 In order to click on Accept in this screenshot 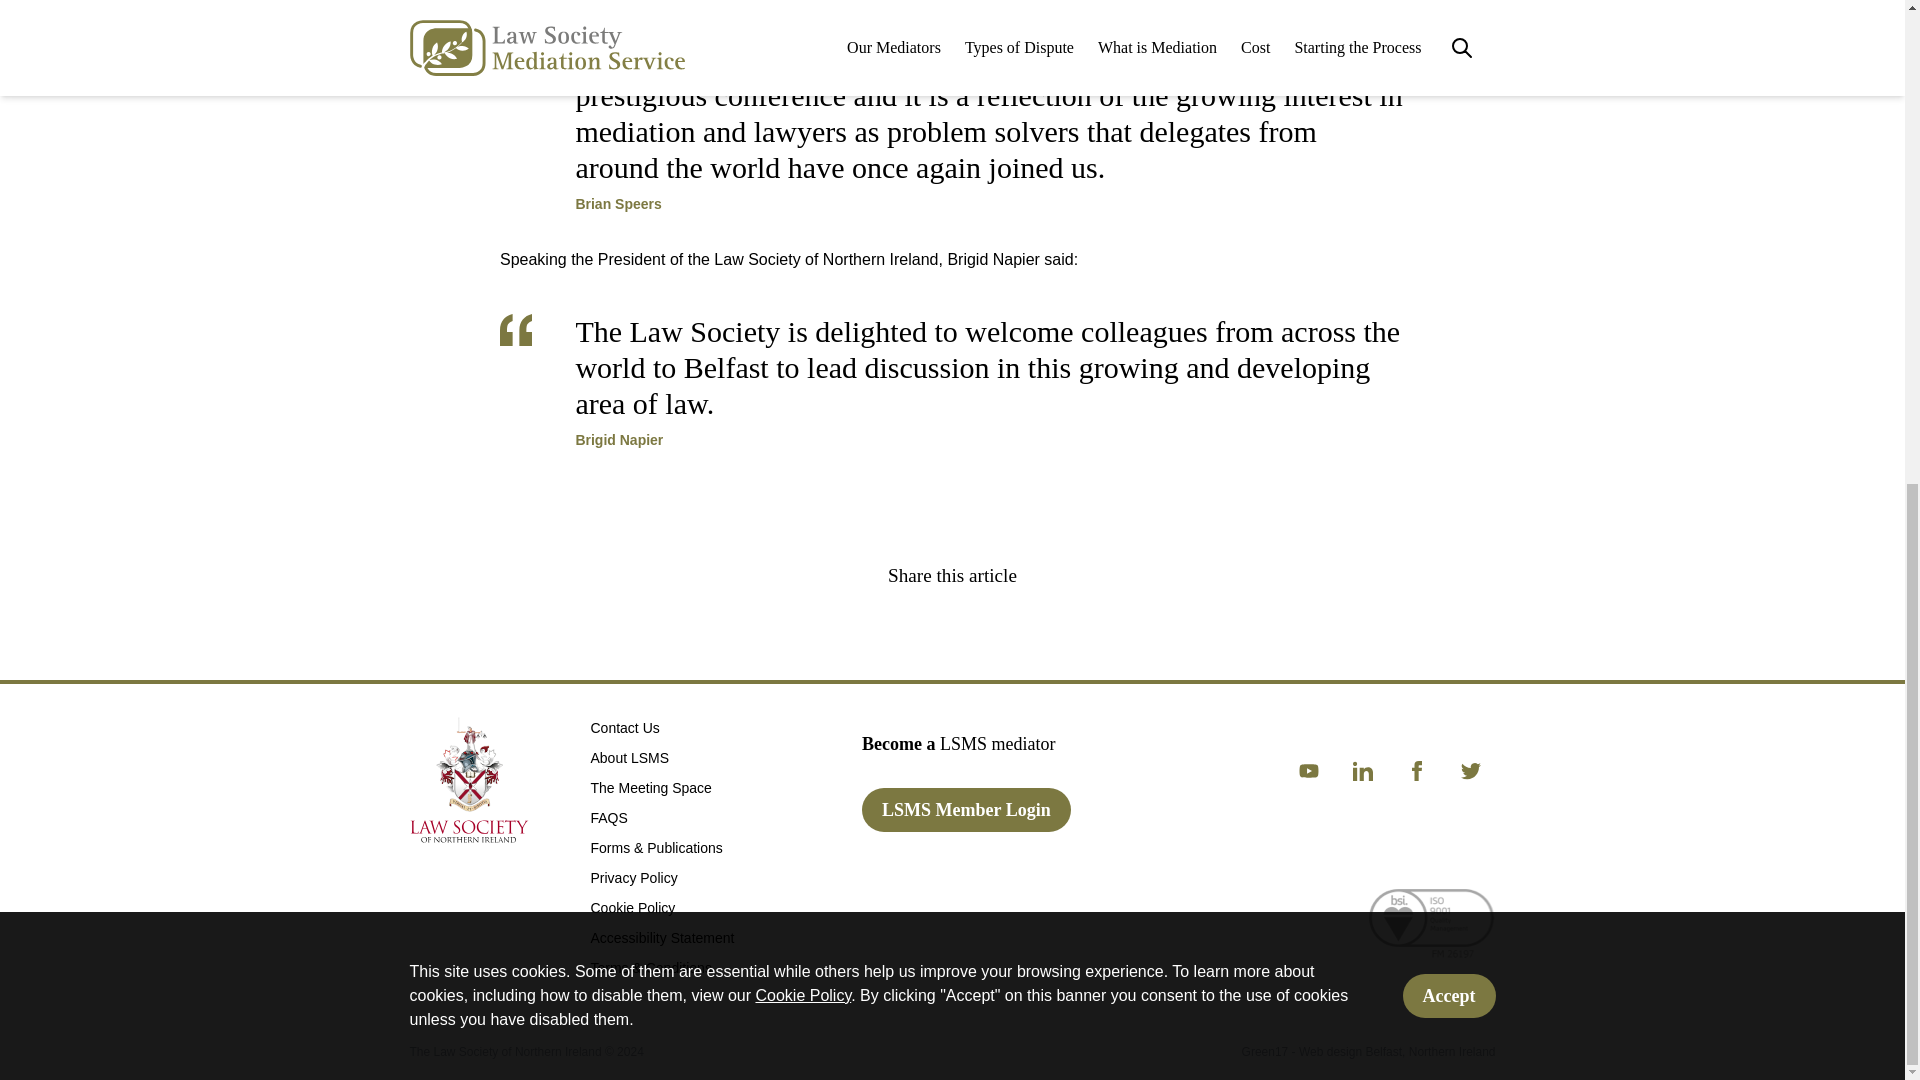, I will do `click(1449, 124)`.